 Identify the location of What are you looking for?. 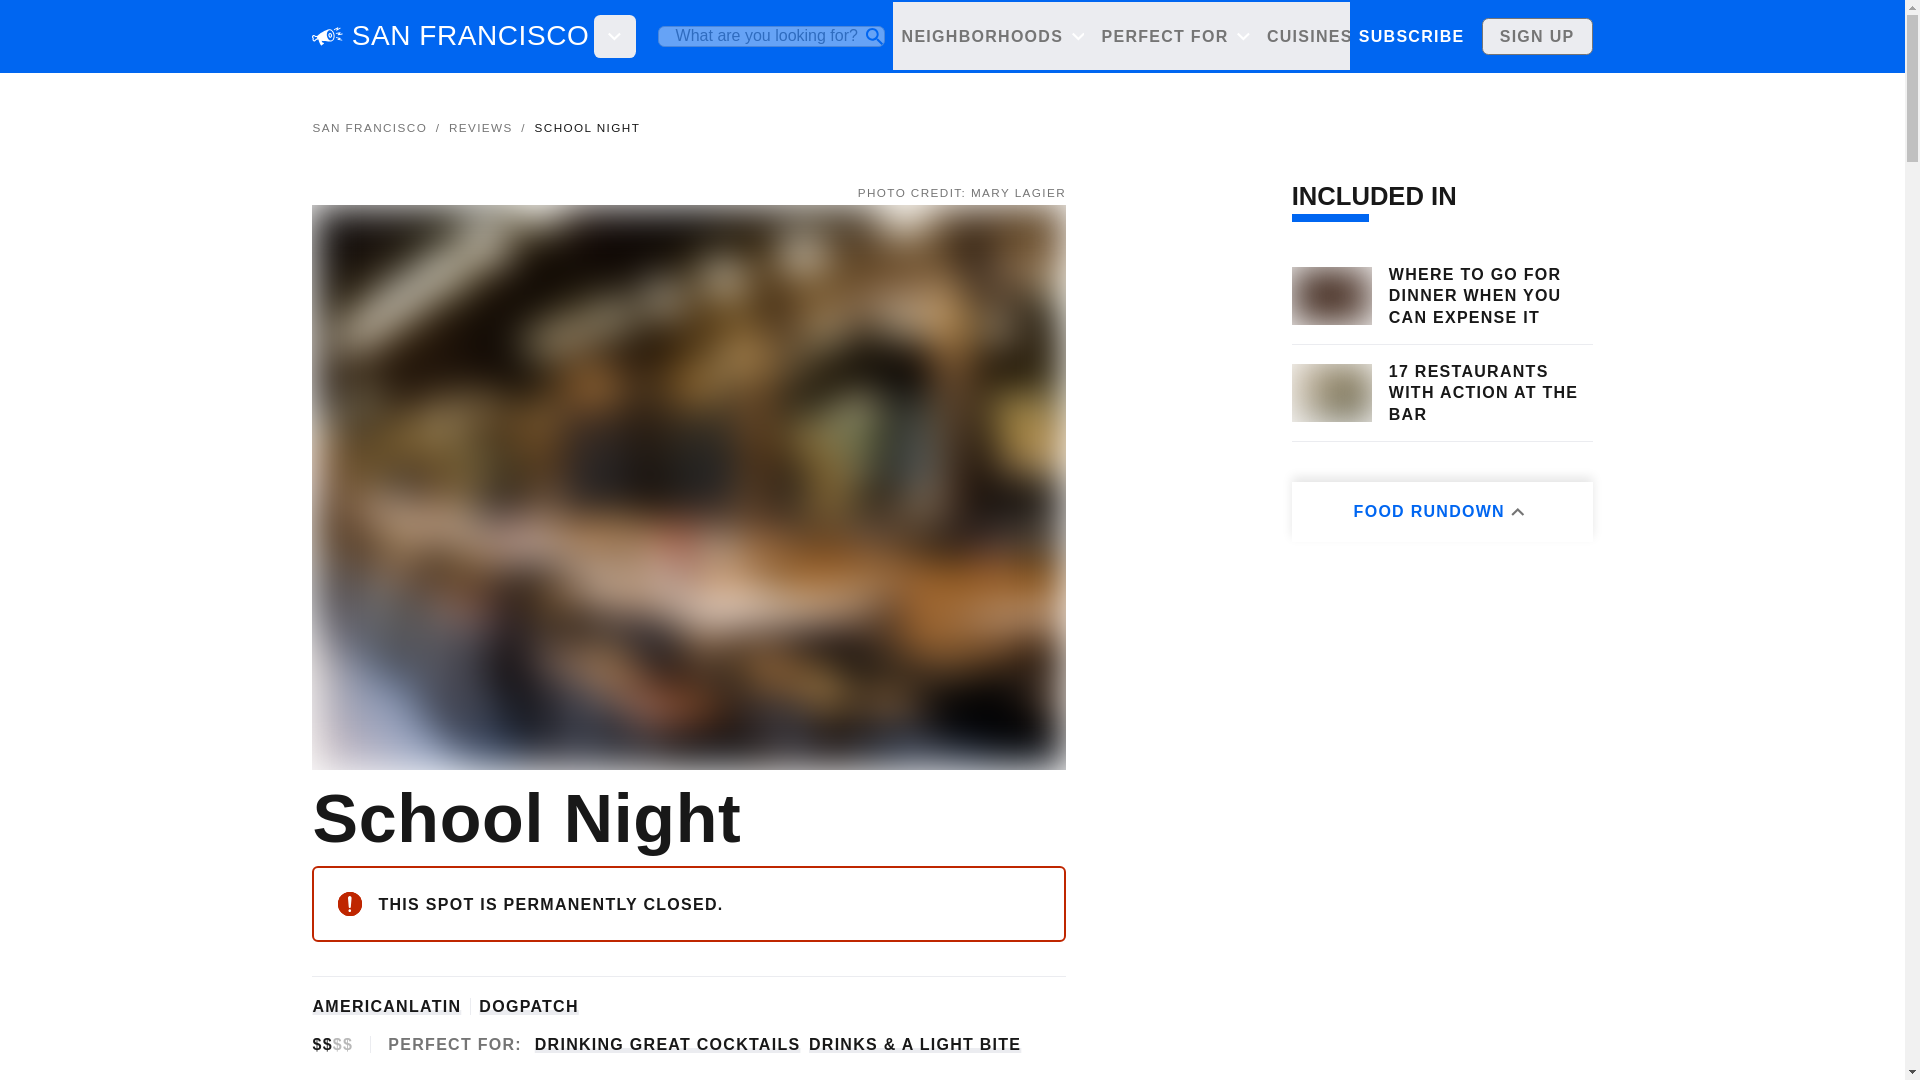
(772, 36).